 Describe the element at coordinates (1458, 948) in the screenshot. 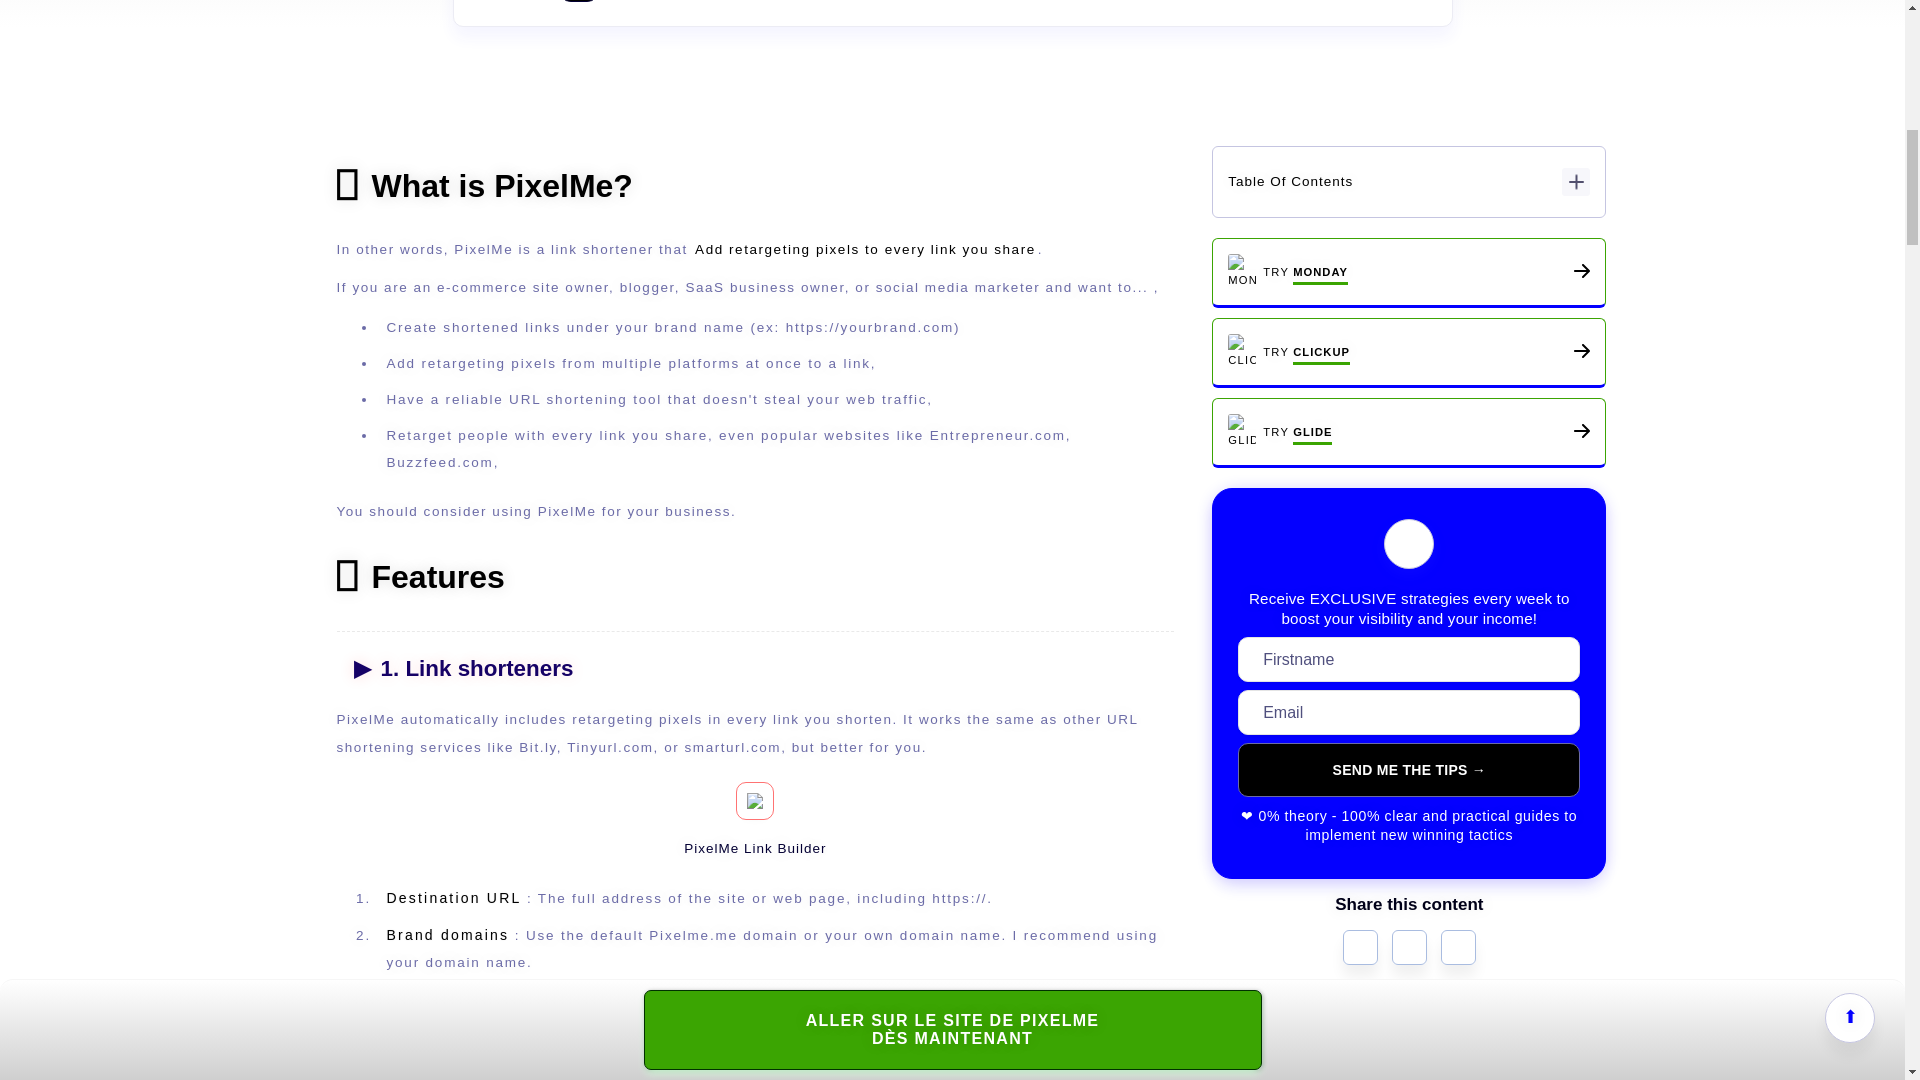

I see `Email` at that location.